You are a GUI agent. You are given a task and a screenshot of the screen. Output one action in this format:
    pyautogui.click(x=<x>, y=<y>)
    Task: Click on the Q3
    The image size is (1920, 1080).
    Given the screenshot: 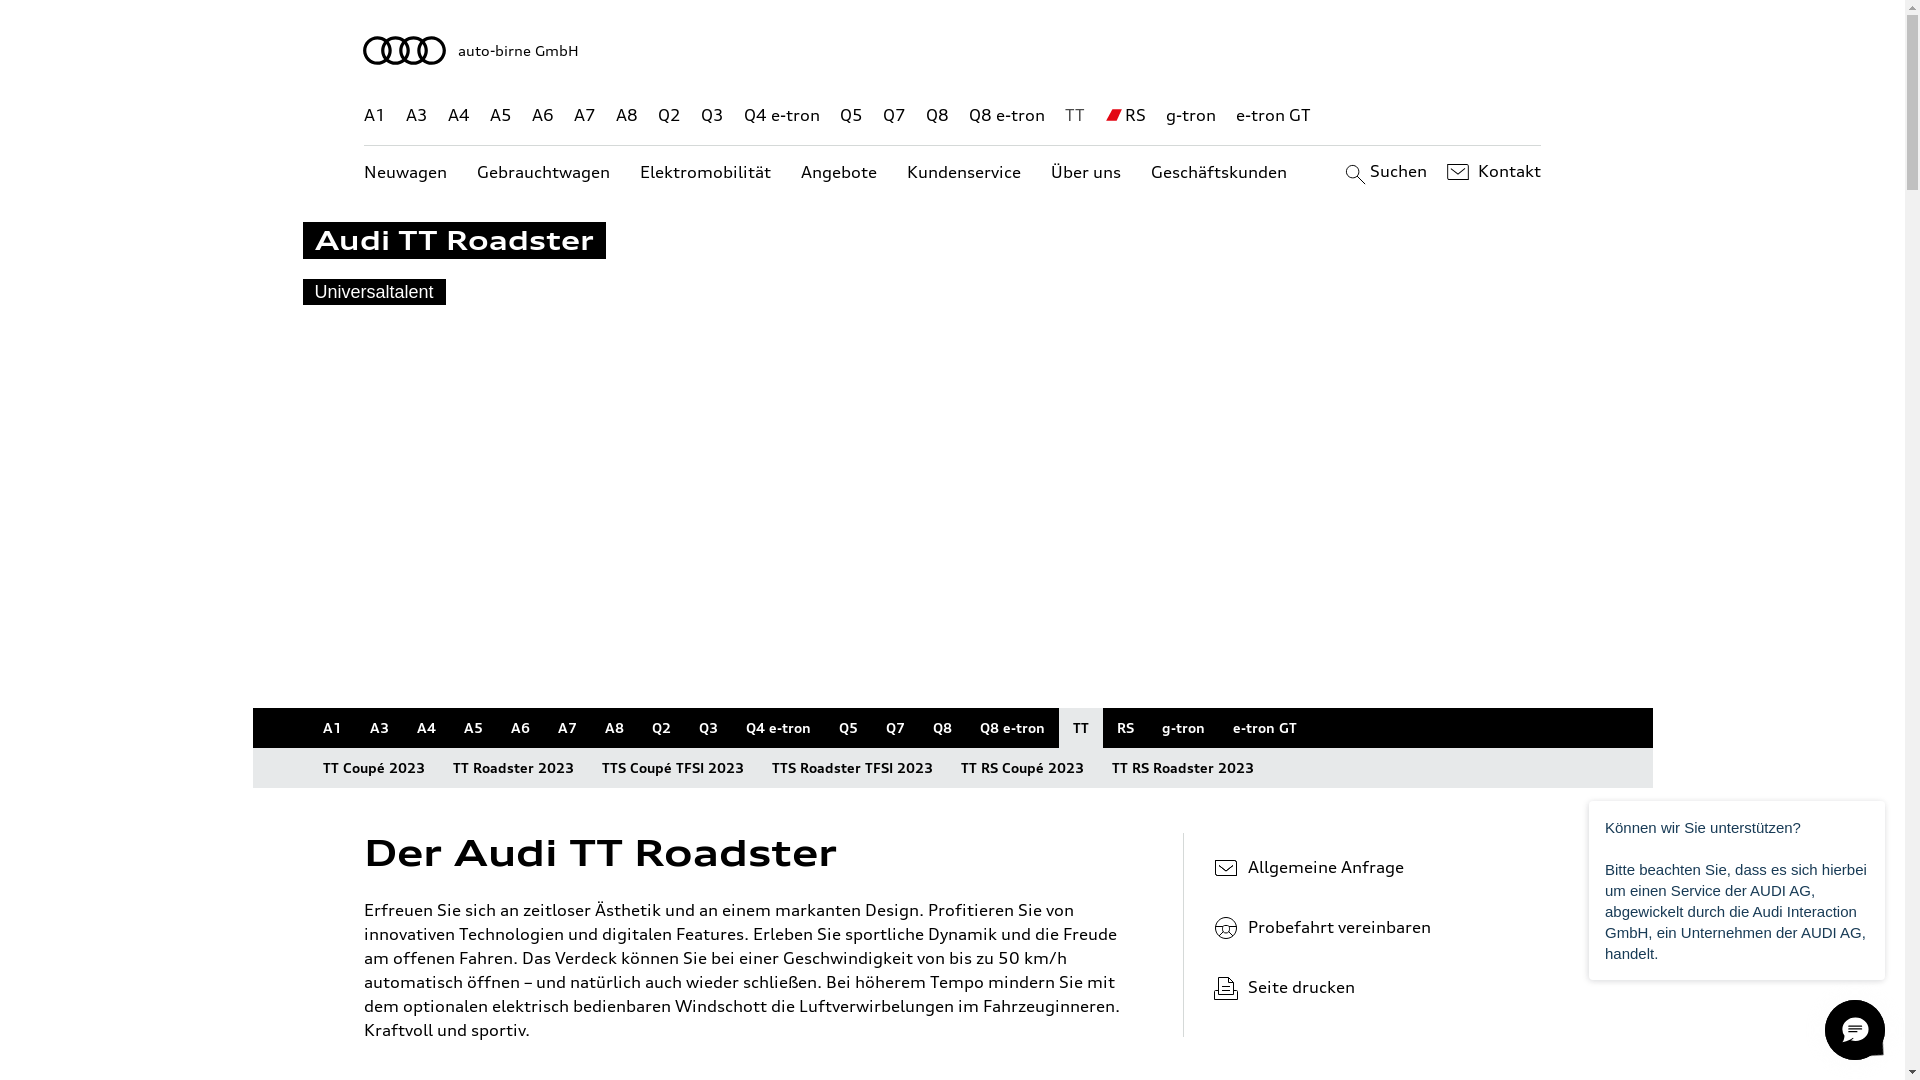 What is the action you would take?
    pyautogui.click(x=712, y=116)
    